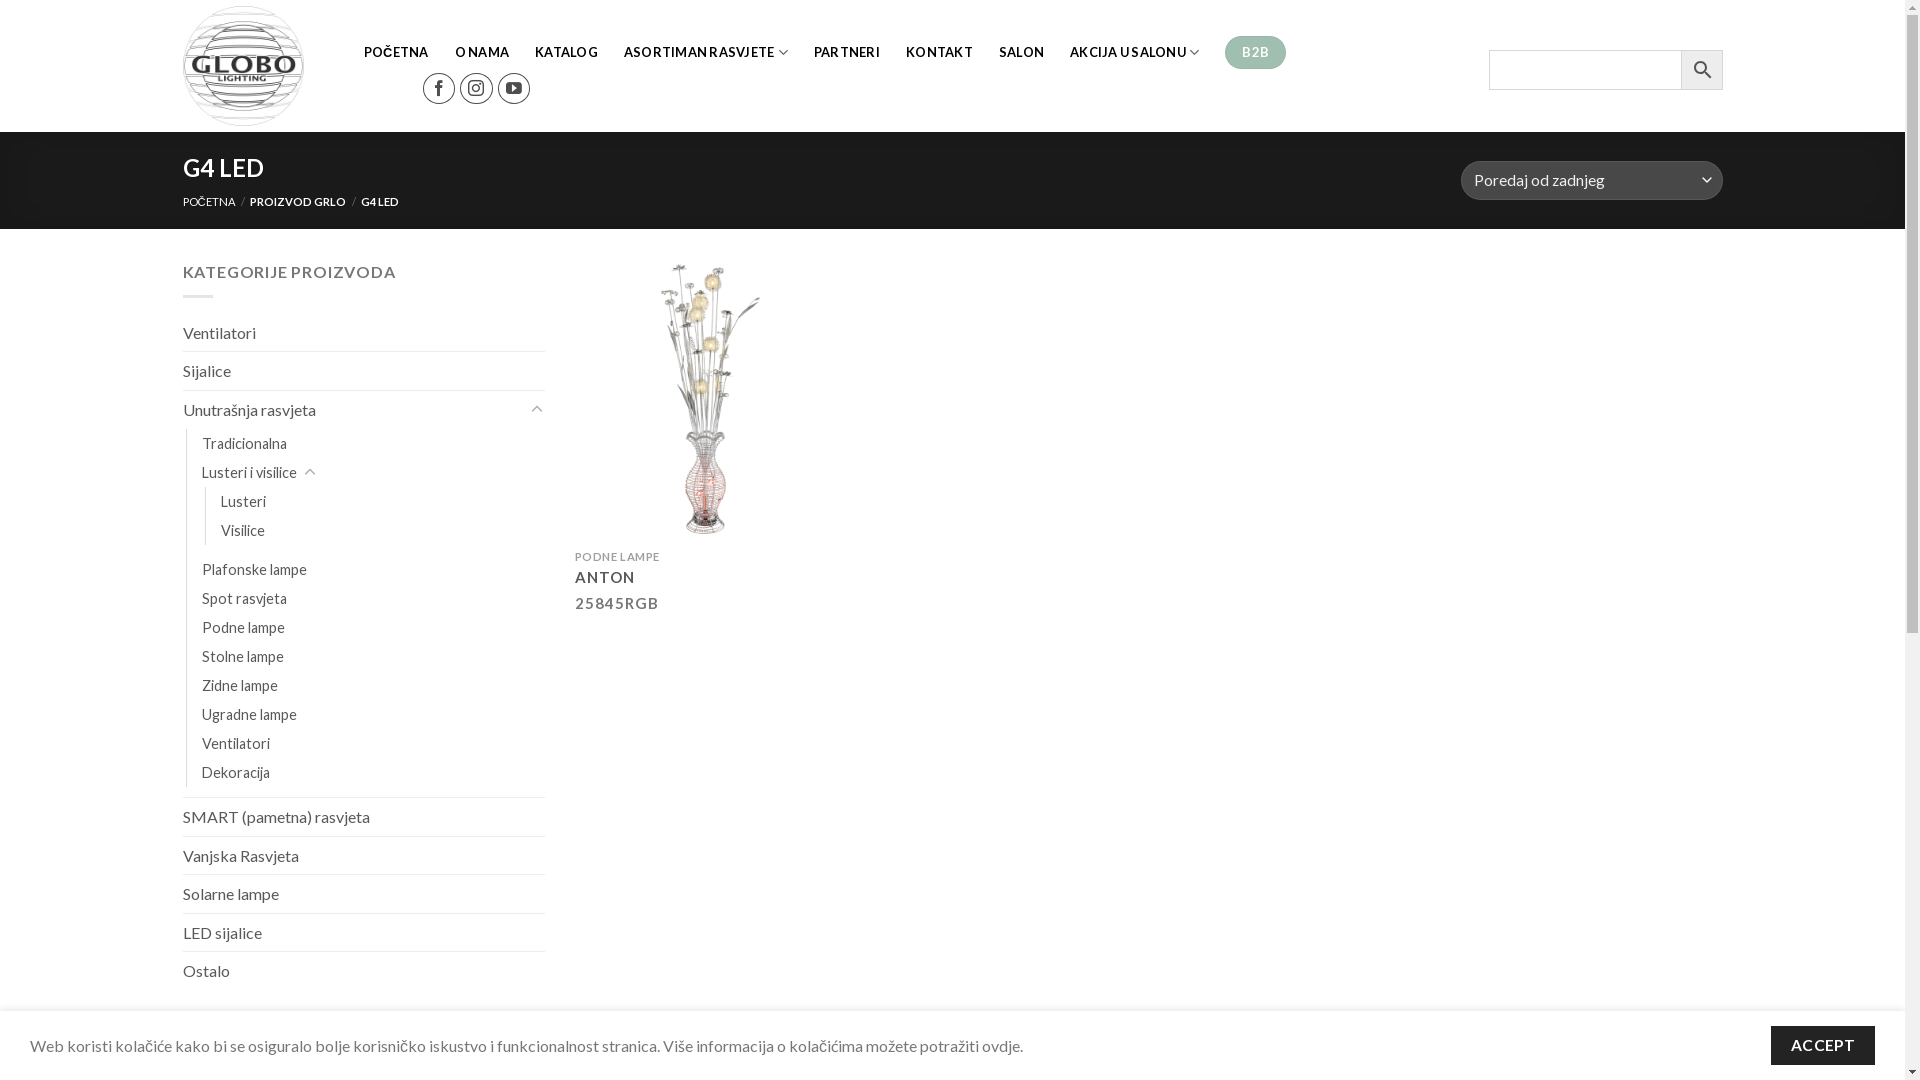  Describe the element at coordinates (236, 772) in the screenshot. I see `Dekoracija` at that location.